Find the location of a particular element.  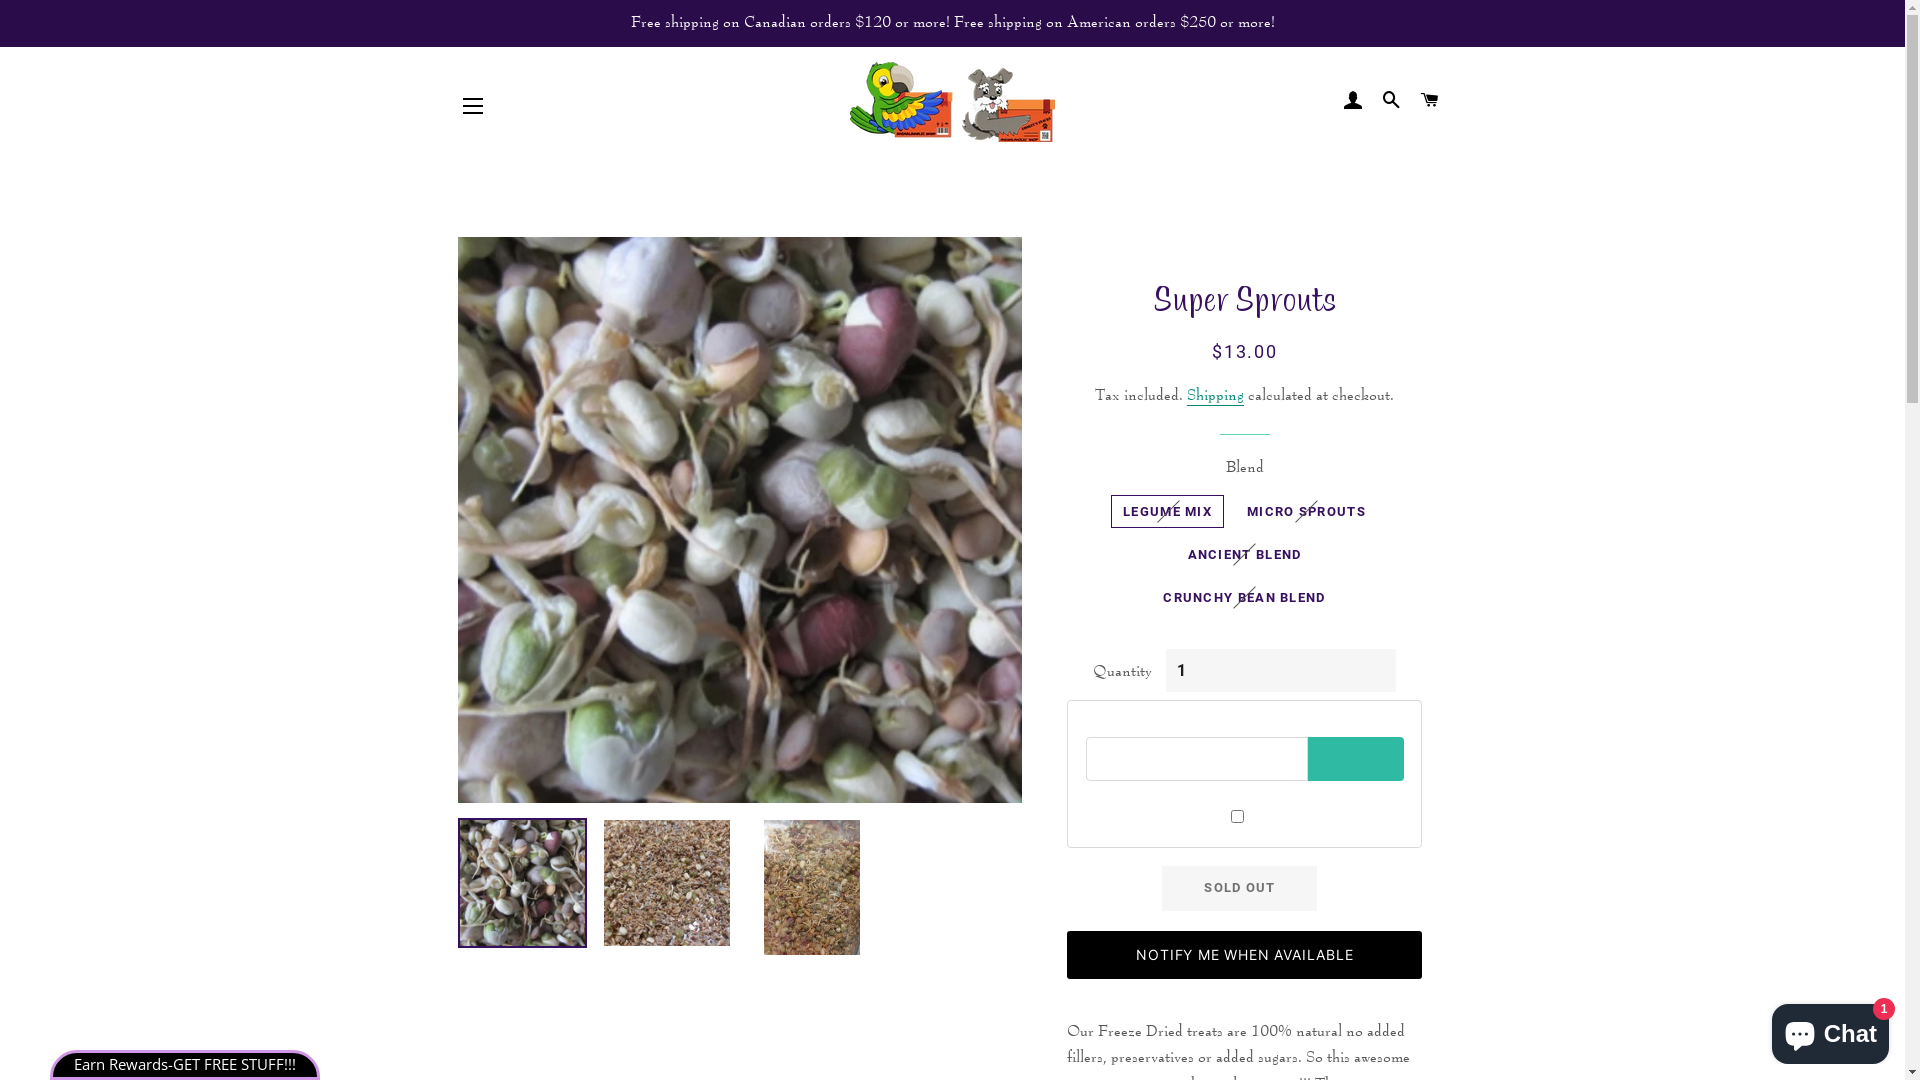

Shopify online store chat is located at coordinates (1830, 1030).